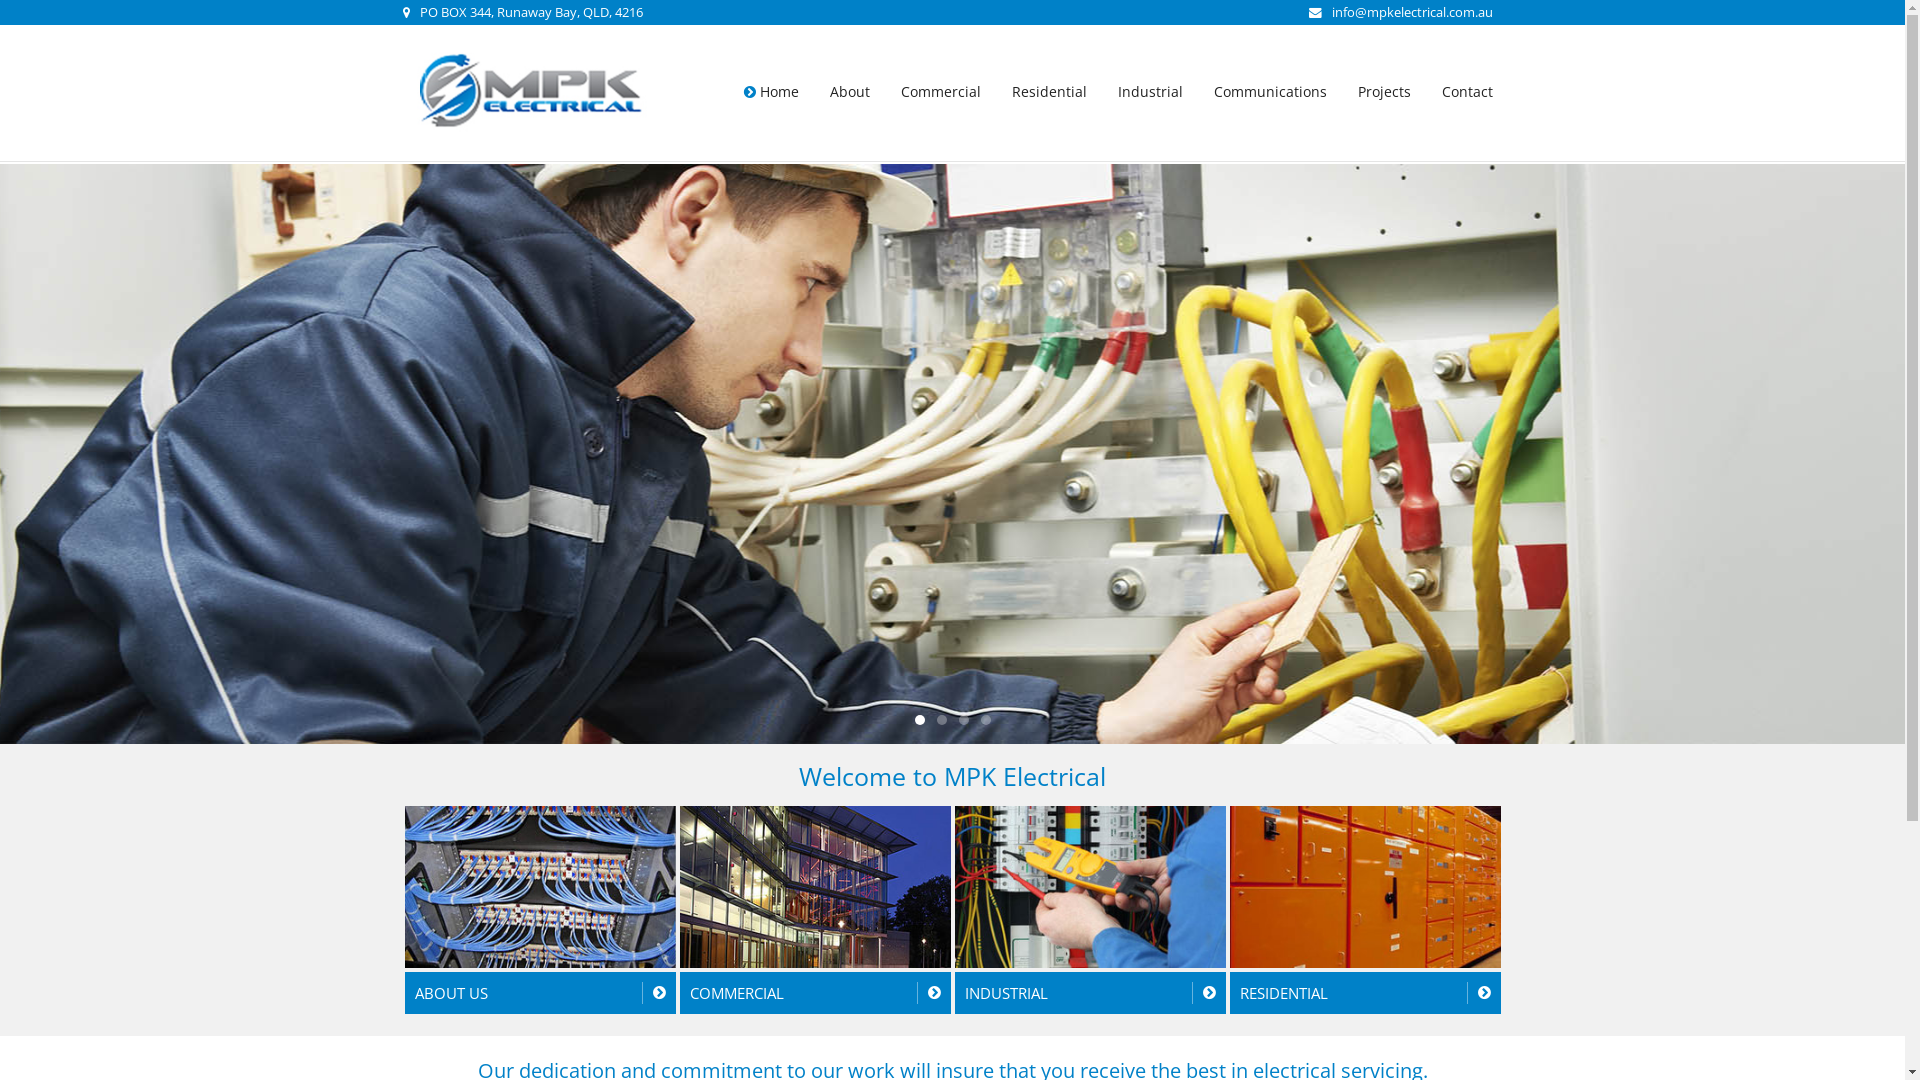 The width and height of the screenshot is (1920, 1080). I want to click on RESIDENTIAL, so click(1366, 910).